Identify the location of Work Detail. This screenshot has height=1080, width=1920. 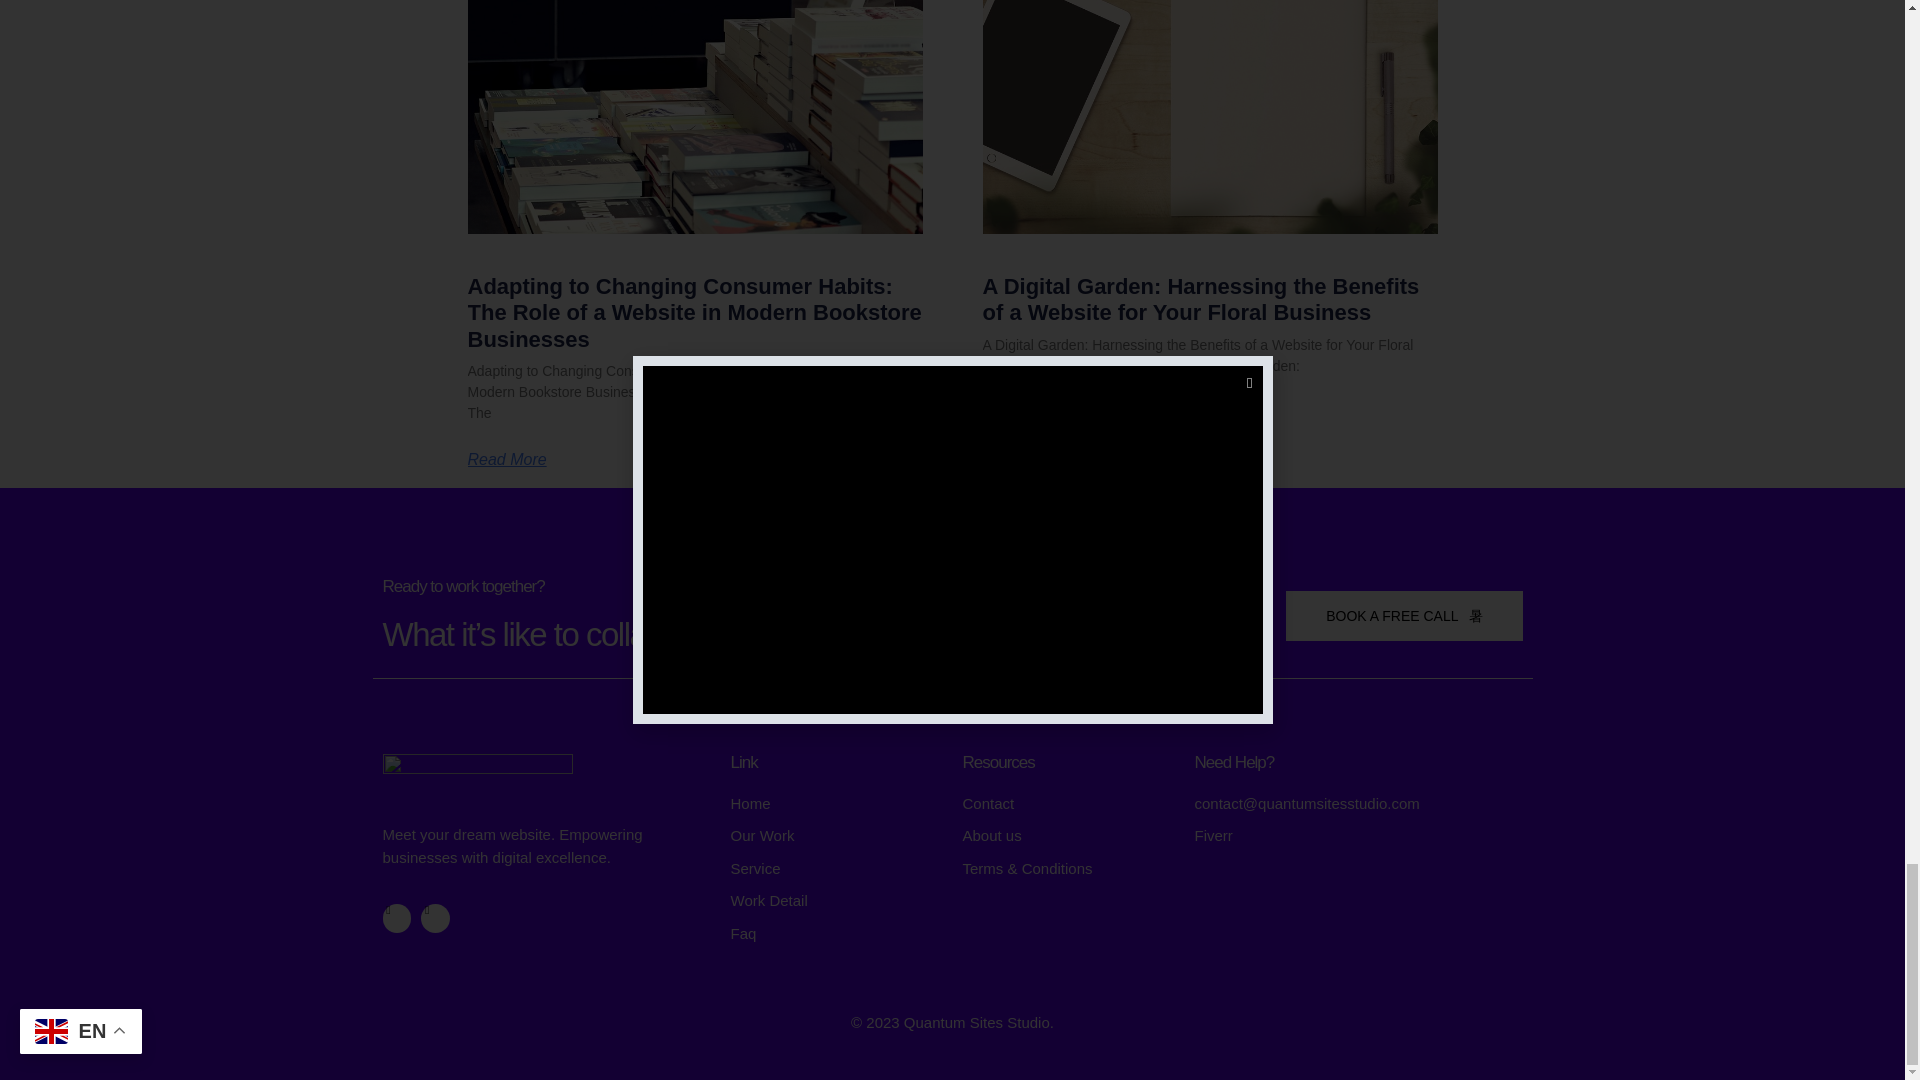
(836, 900).